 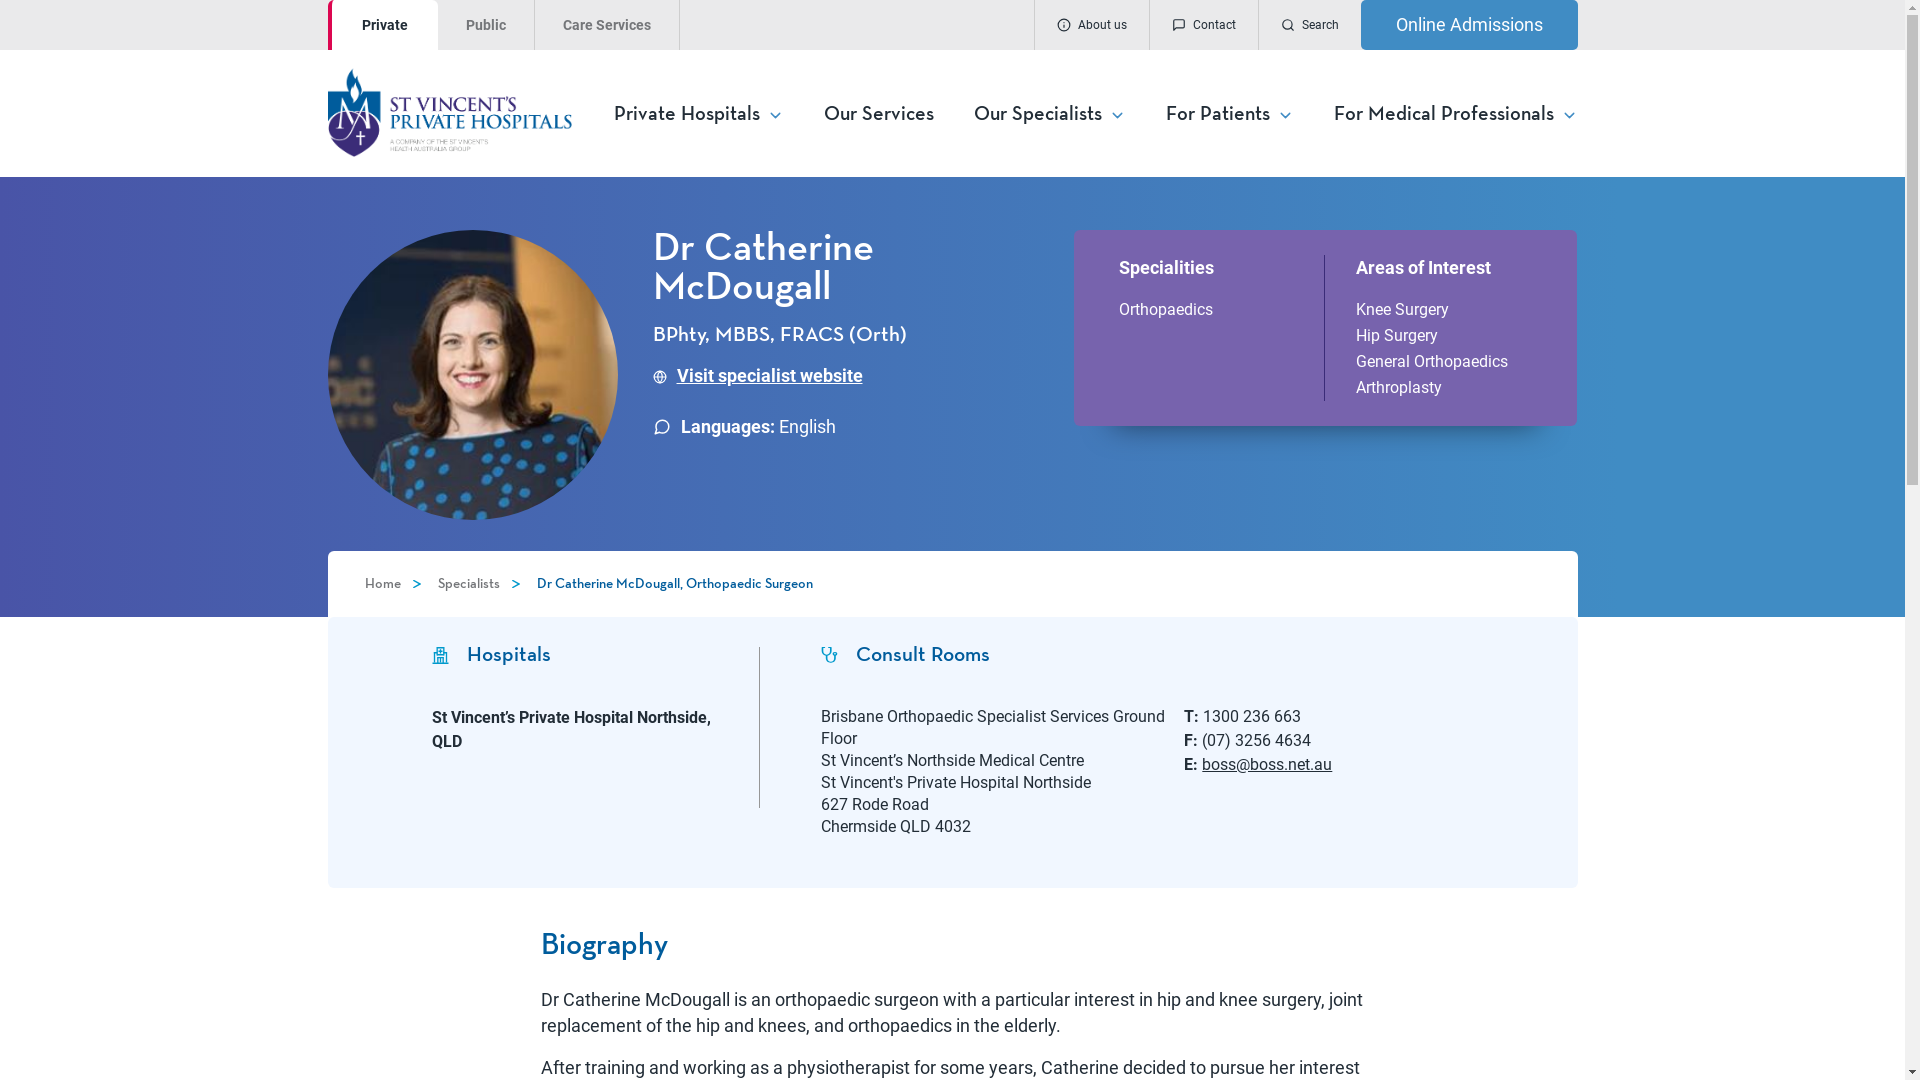 What do you see at coordinates (879, 114) in the screenshot?
I see `Our Services` at bounding box center [879, 114].